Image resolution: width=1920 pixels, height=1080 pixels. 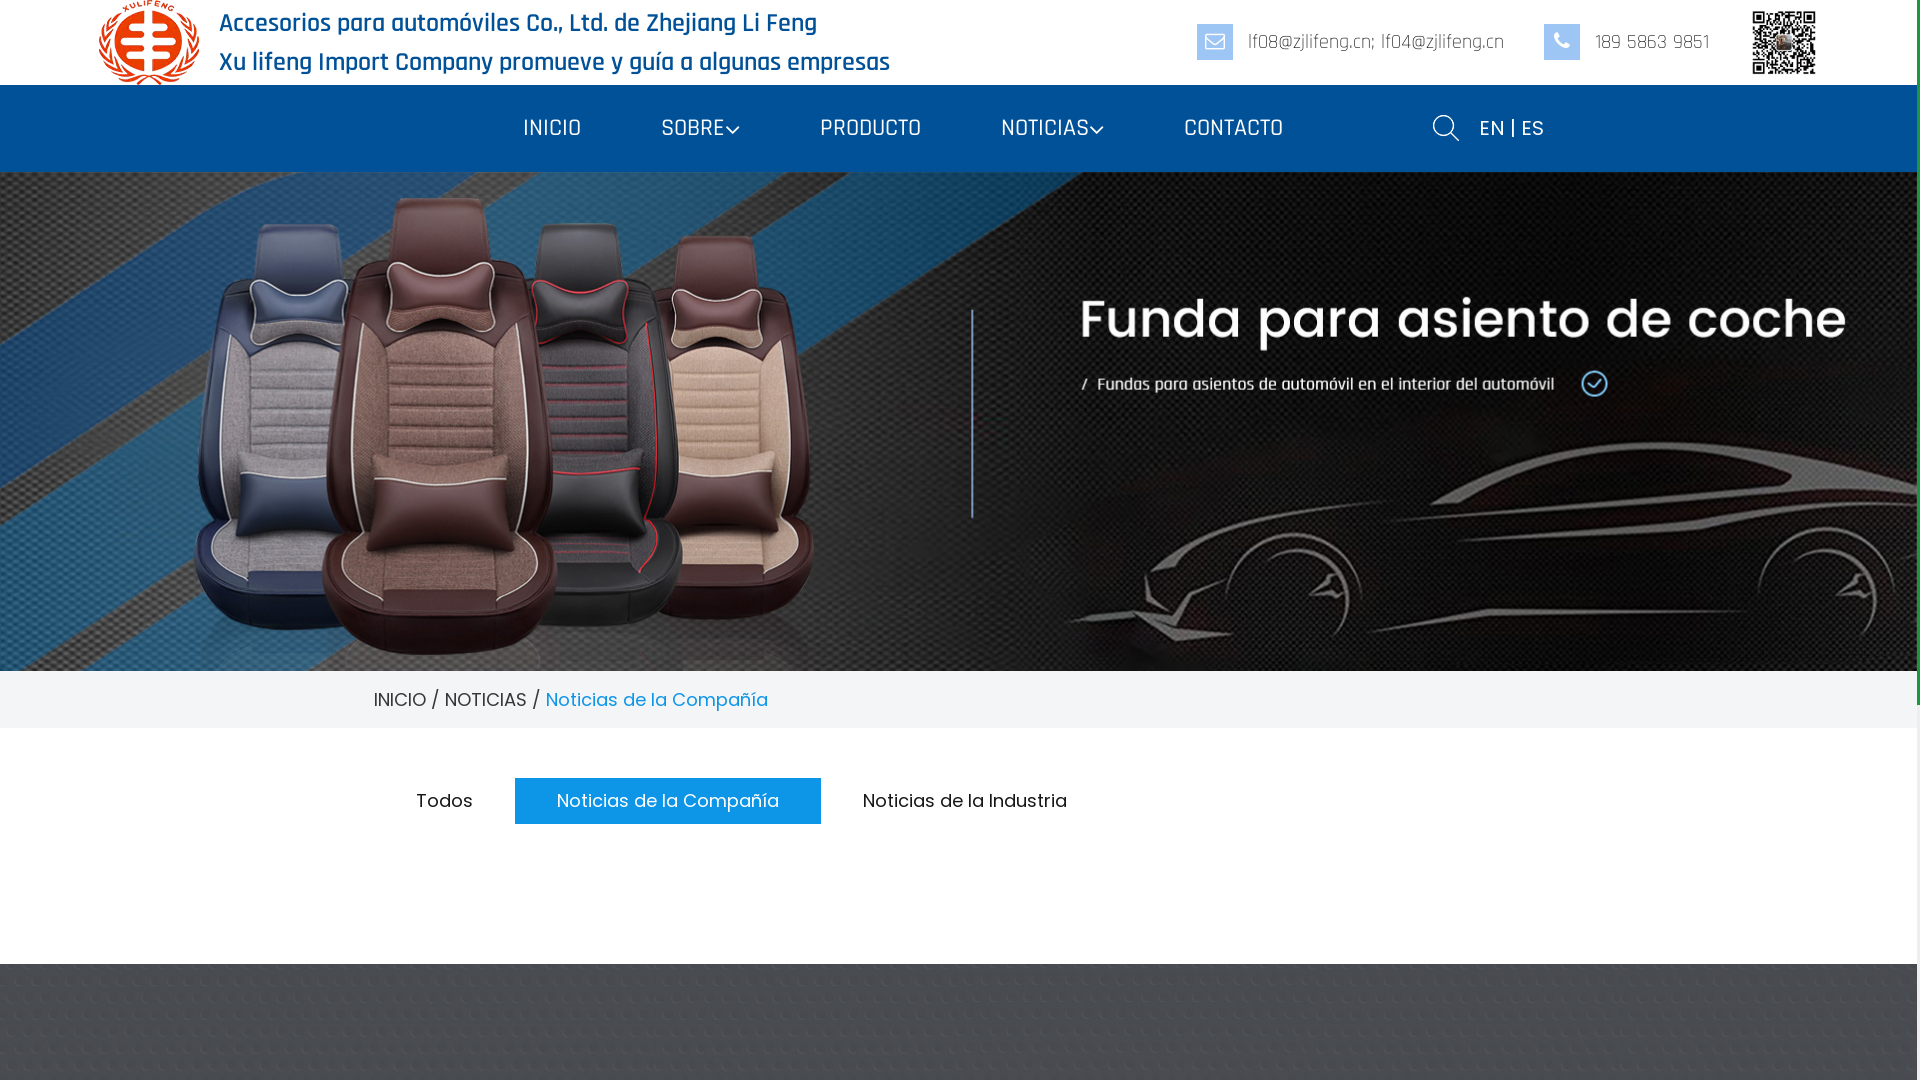 I want to click on NOTICIAS, so click(x=1052, y=128).